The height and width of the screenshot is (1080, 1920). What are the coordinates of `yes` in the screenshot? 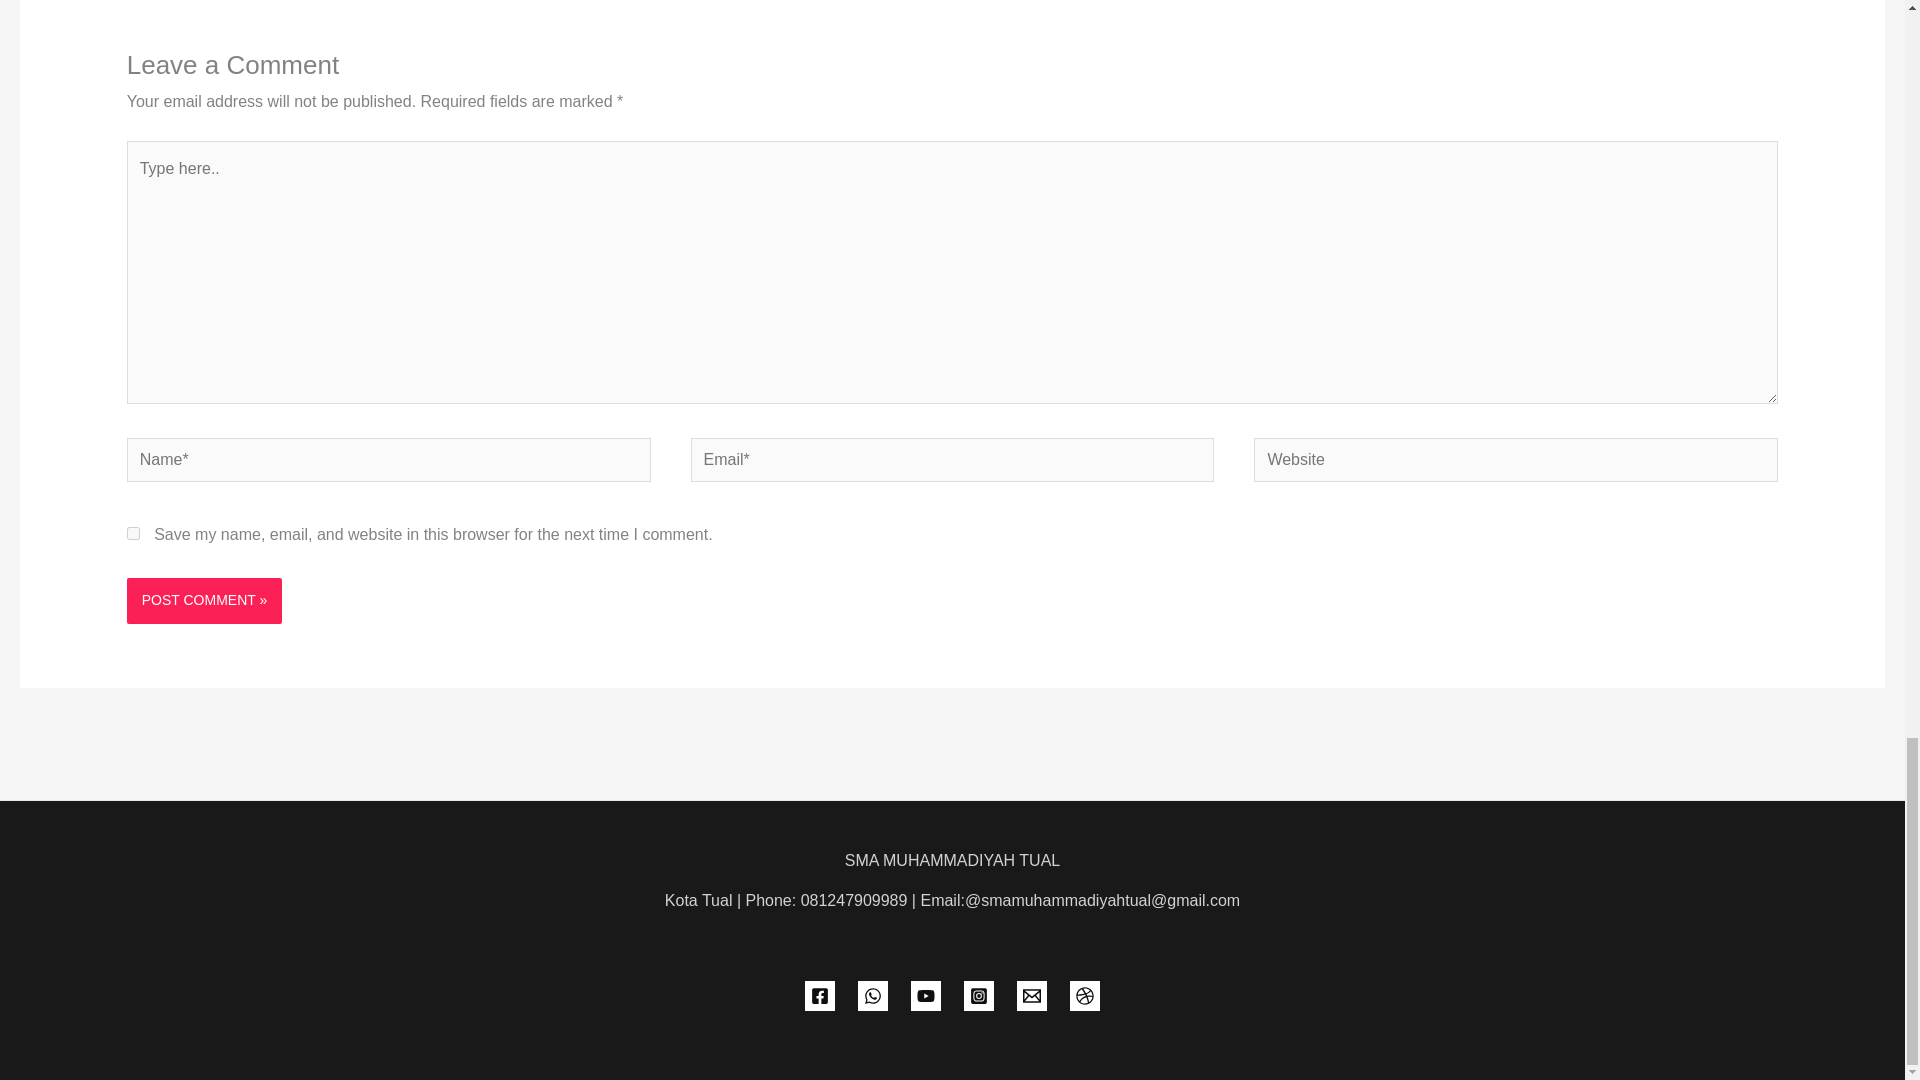 It's located at (133, 534).